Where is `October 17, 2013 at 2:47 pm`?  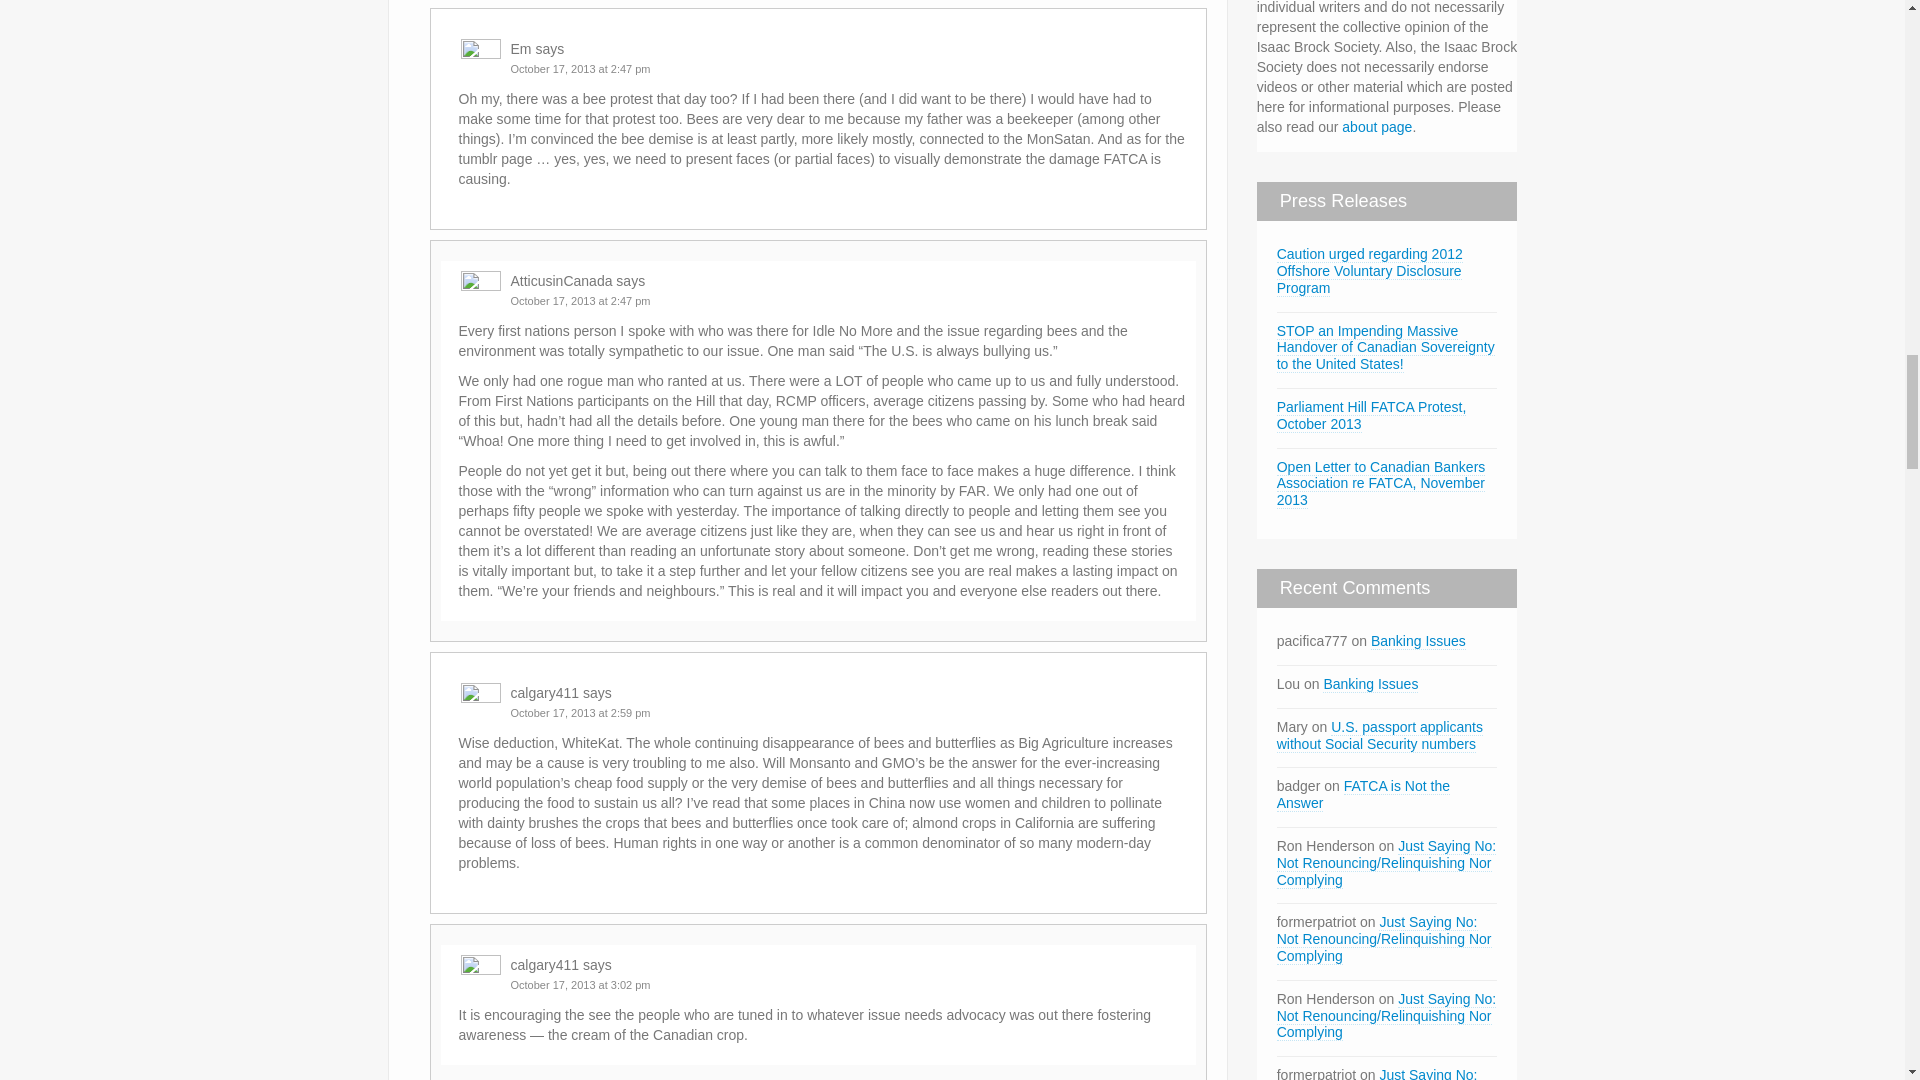
October 17, 2013 at 2:47 pm is located at coordinates (580, 300).